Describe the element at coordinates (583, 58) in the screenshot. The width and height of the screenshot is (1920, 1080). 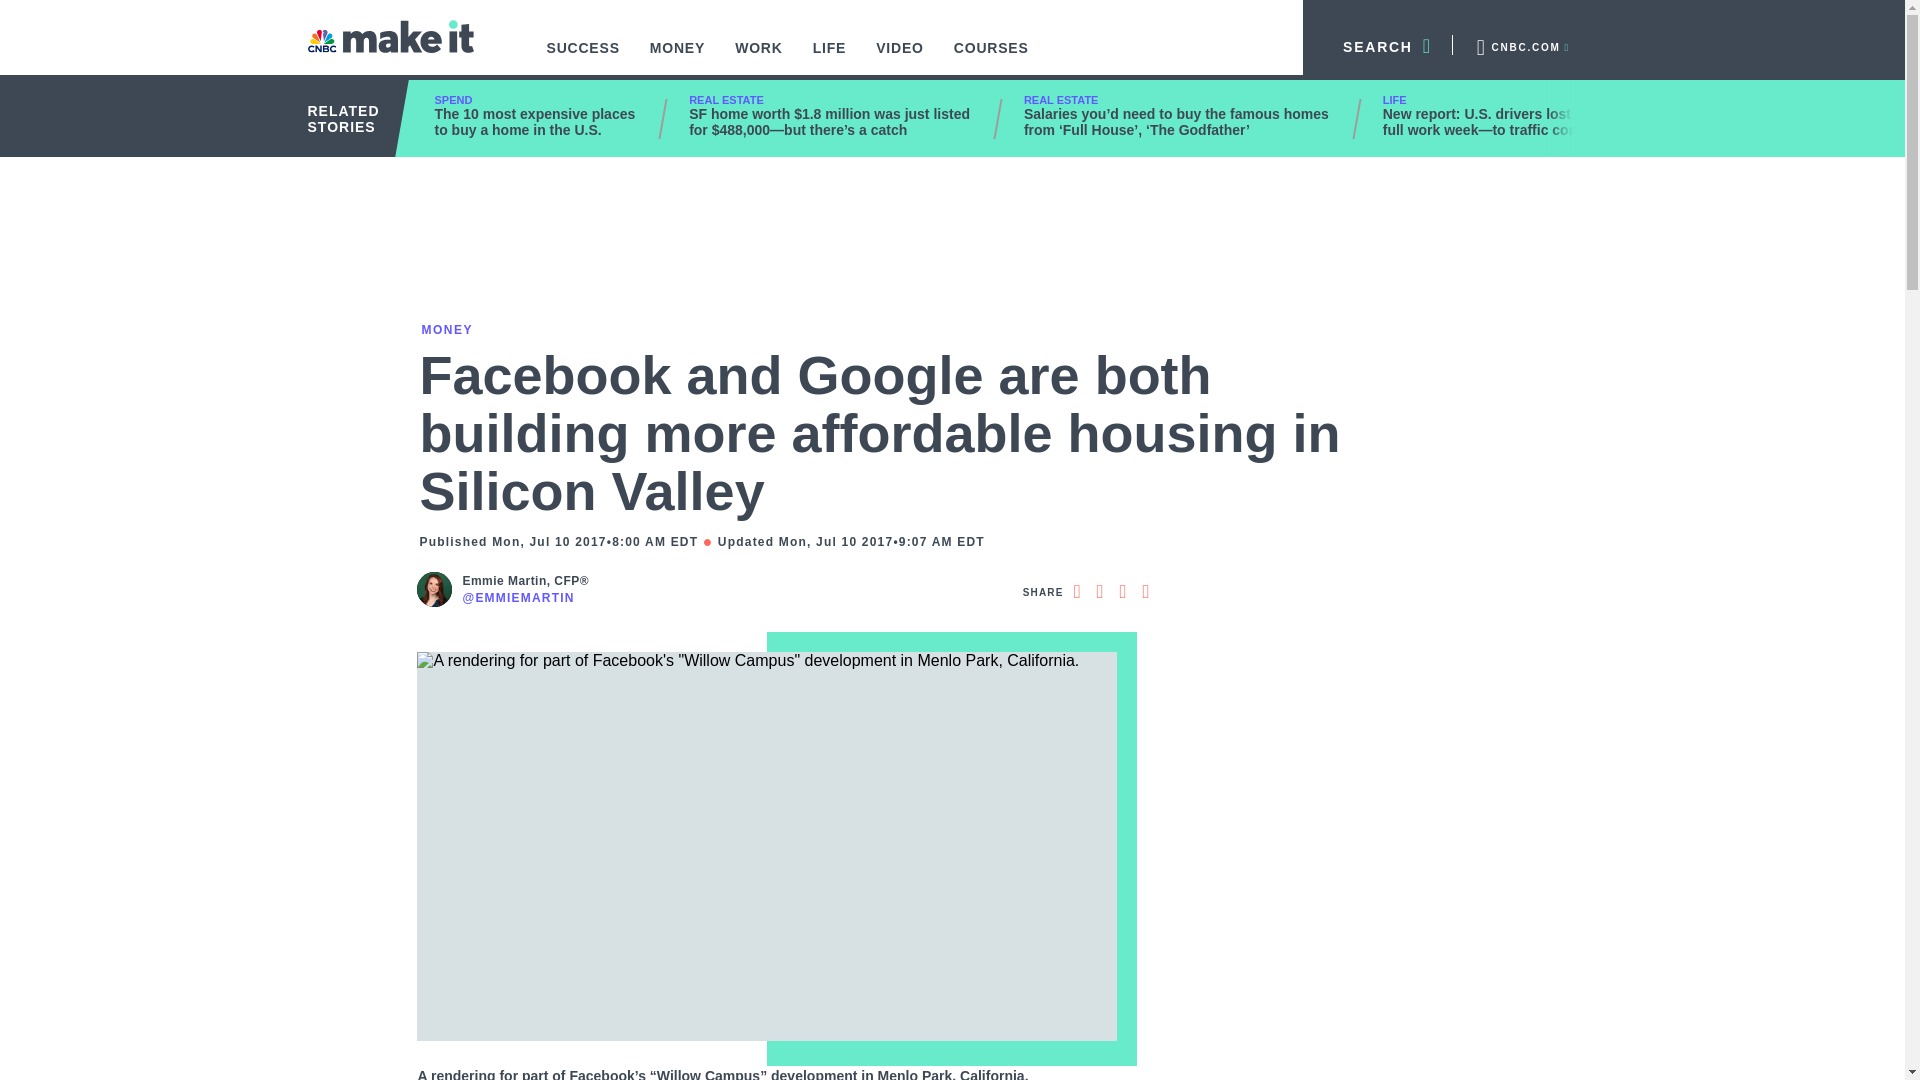
I see `SUCCESS` at that location.